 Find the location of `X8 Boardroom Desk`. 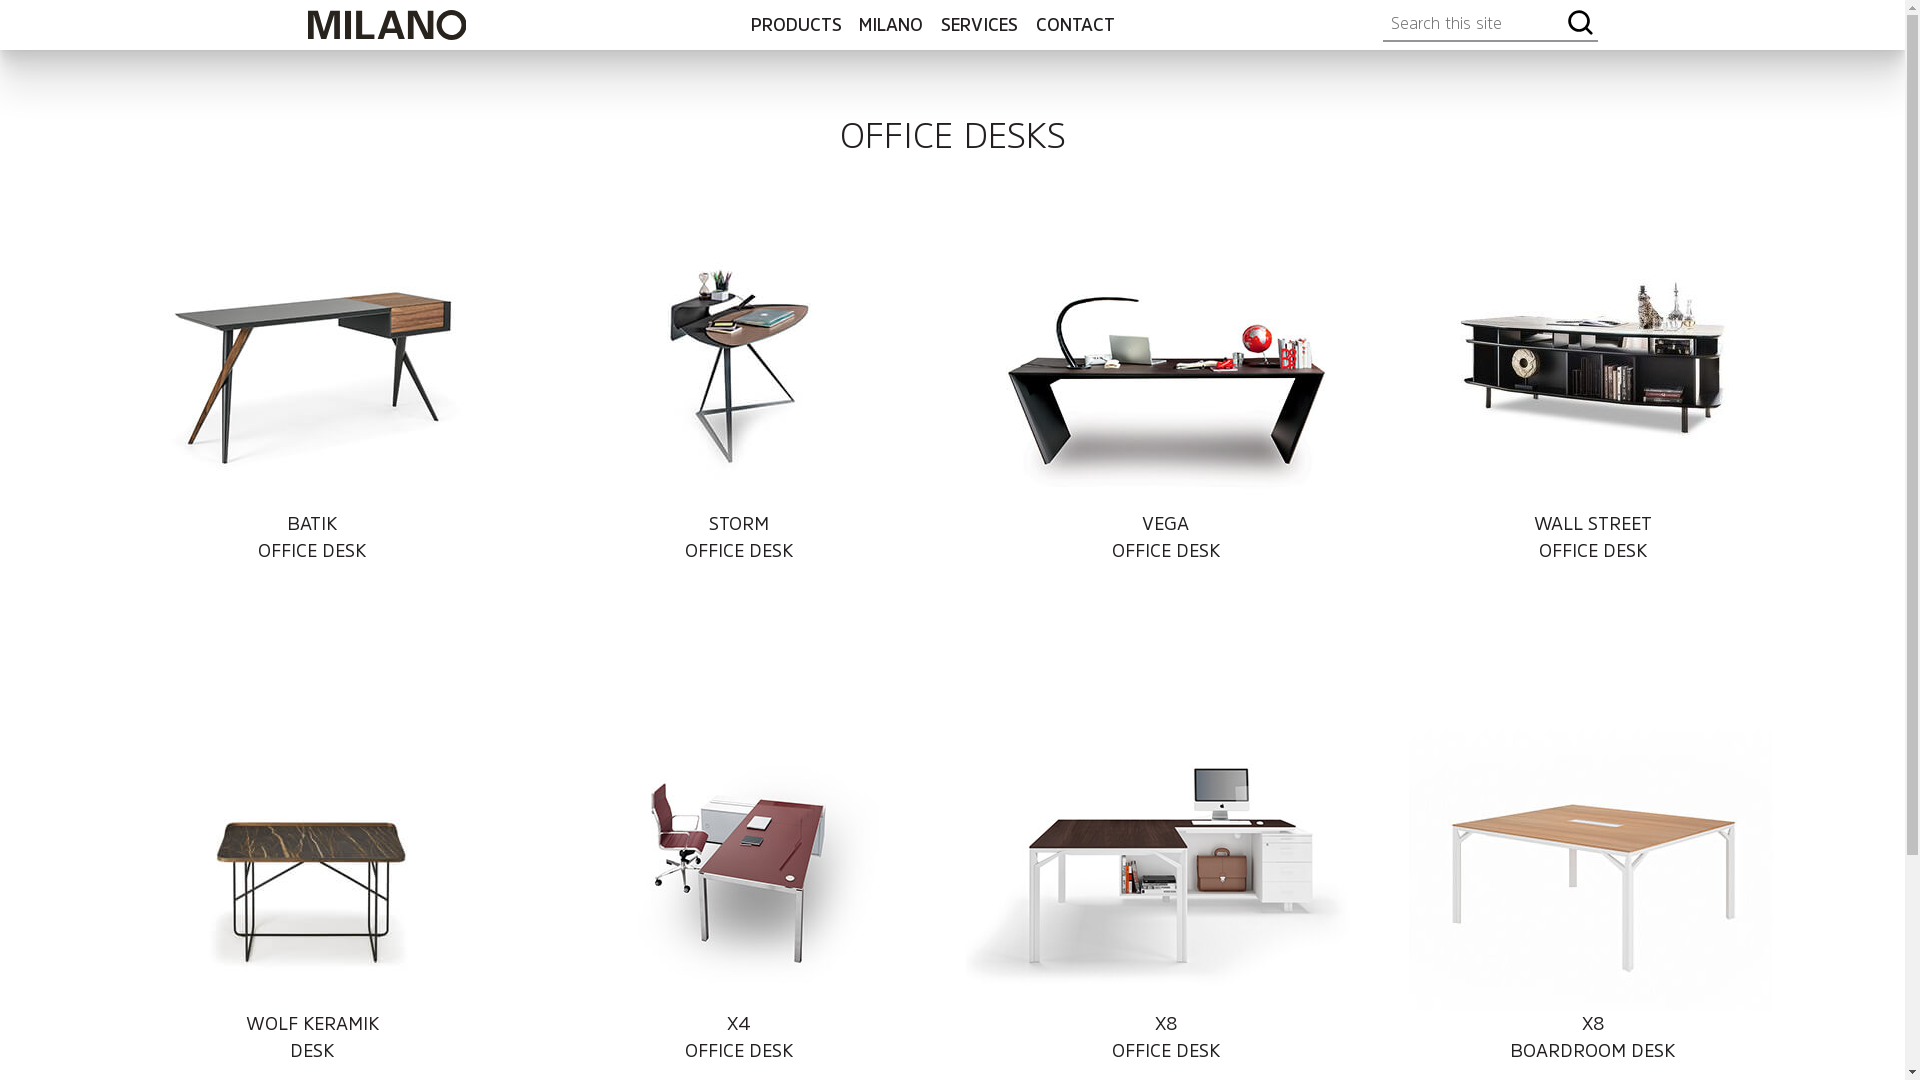

X8 Boardroom Desk is located at coordinates (1593, 811).